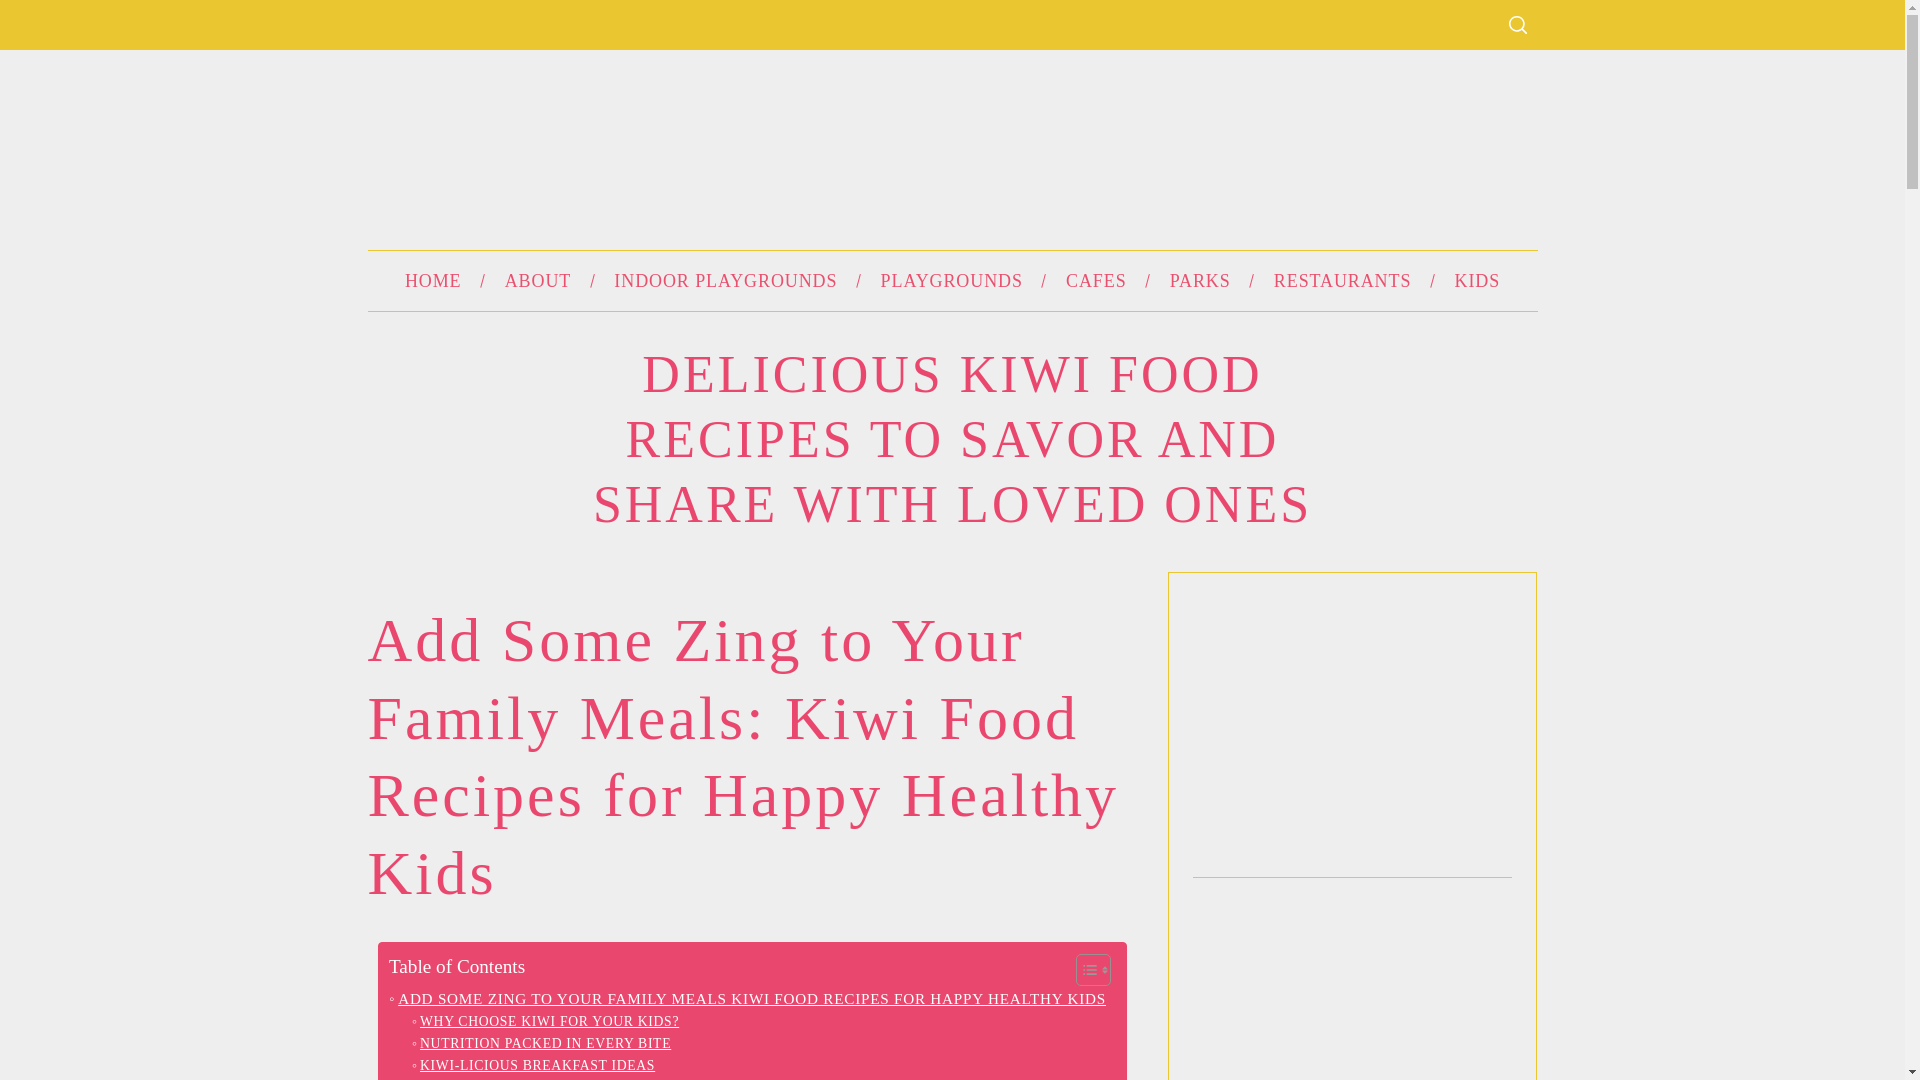  Describe the element at coordinates (541, 1044) in the screenshot. I see `Nutrition Packed in Every Bite` at that location.